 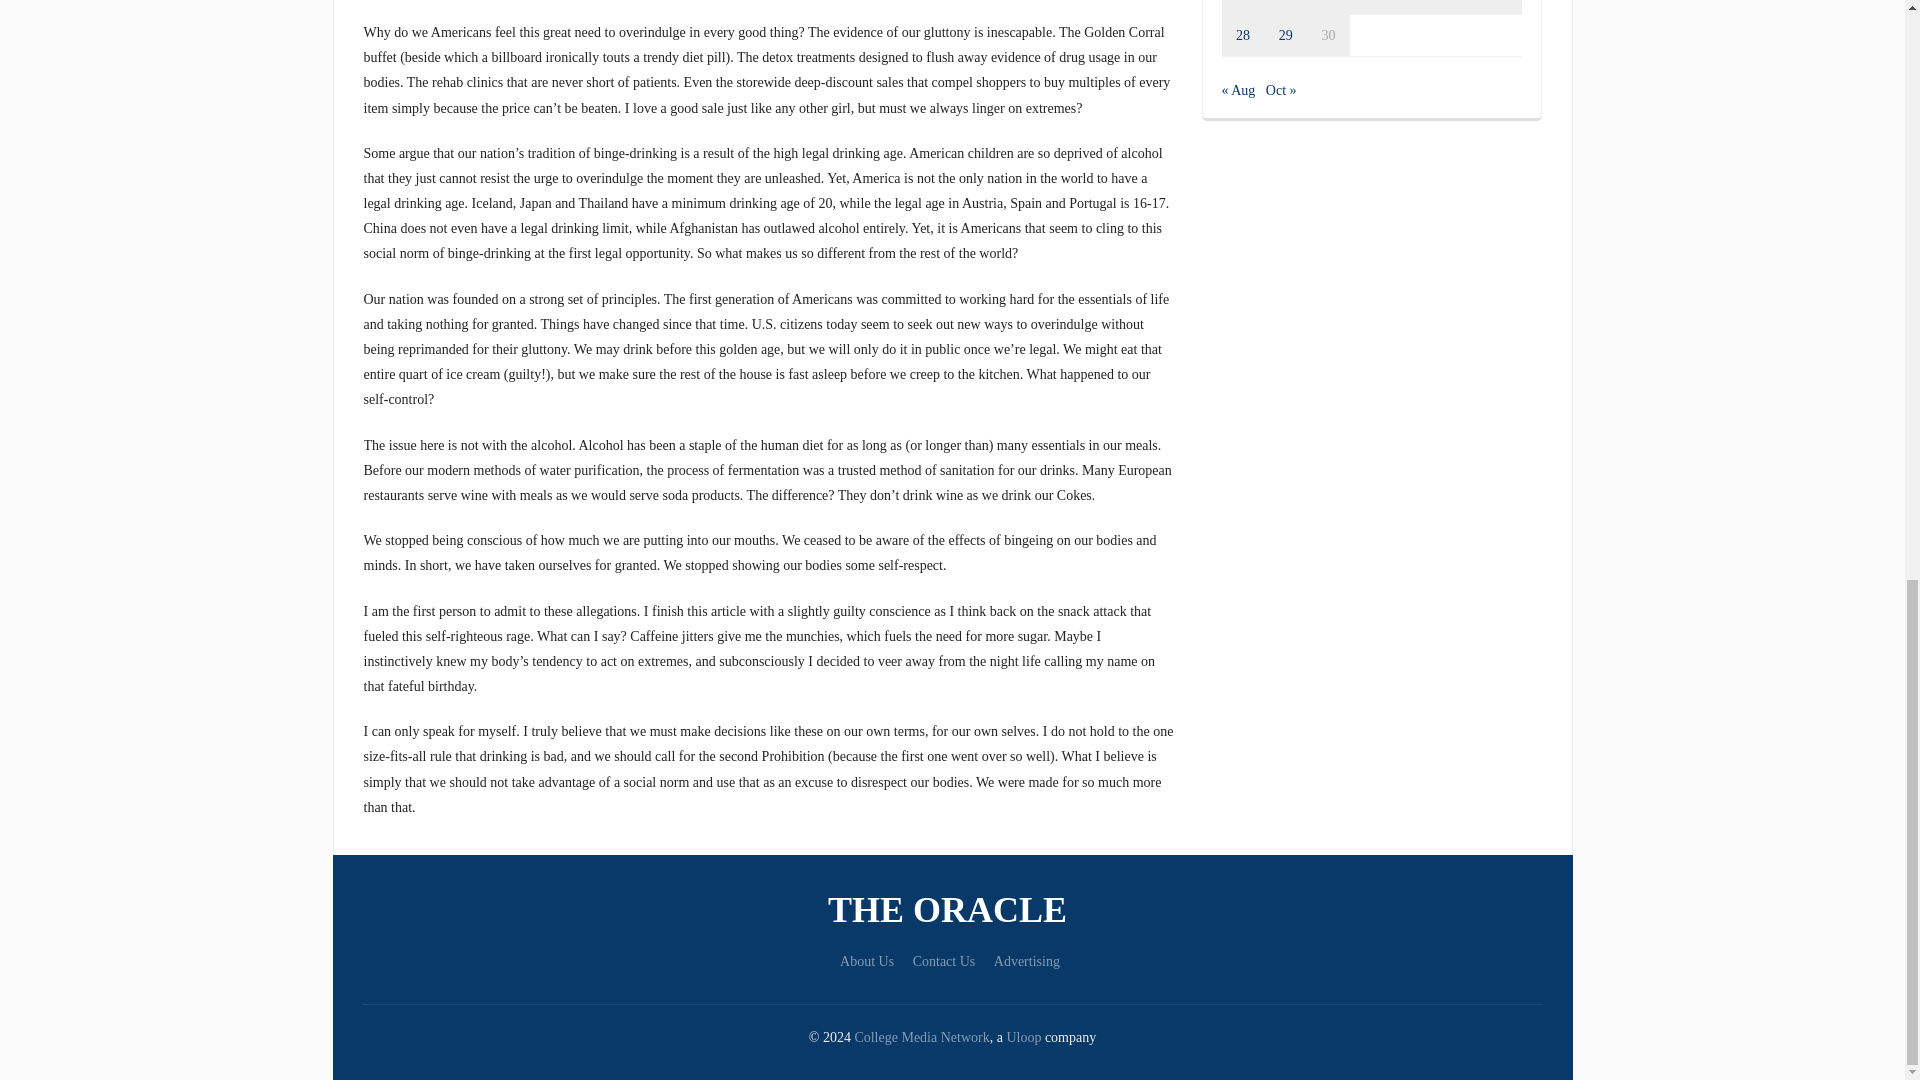 What do you see at coordinates (952, 910) in the screenshot?
I see `THE ORACLE` at bounding box center [952, 910].